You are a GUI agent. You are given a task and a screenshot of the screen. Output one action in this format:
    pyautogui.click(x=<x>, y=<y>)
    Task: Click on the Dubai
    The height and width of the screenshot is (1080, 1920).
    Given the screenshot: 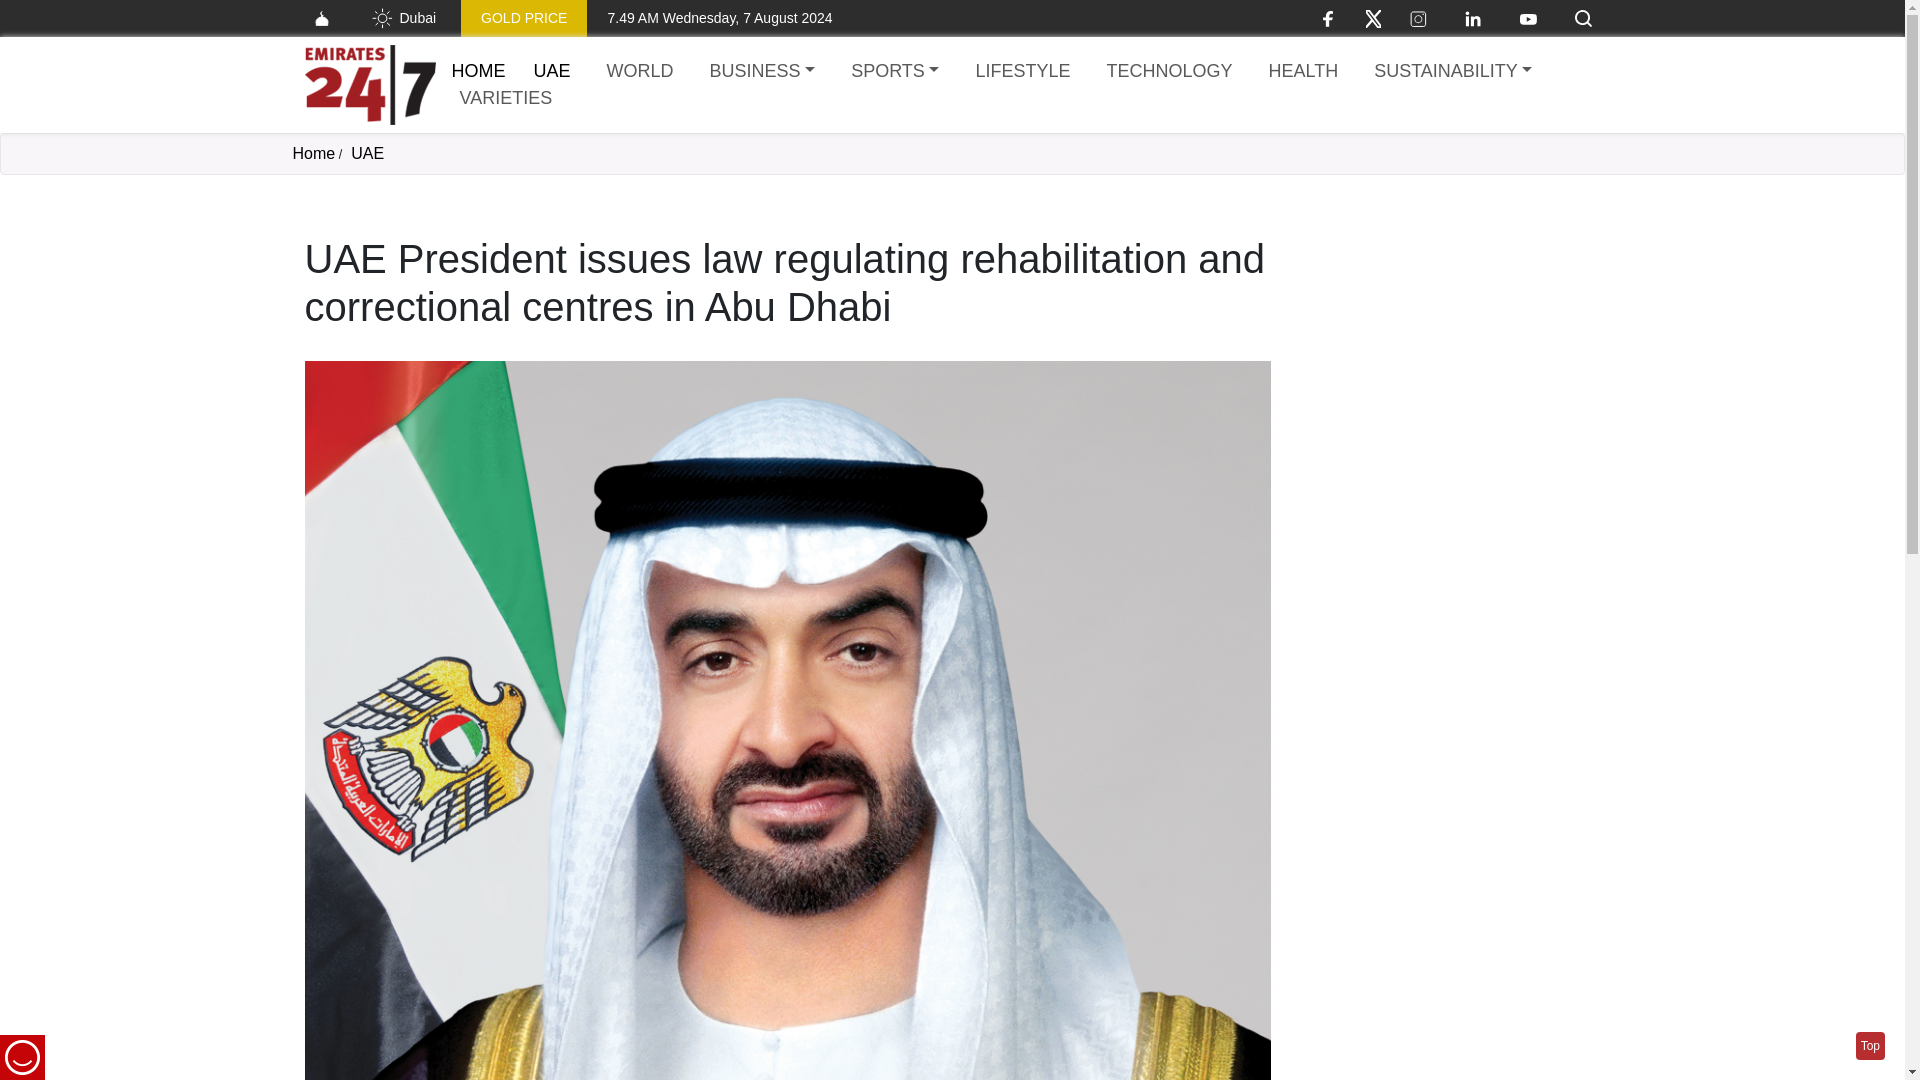 What is the action you would take?
    pyautogui.click(x=402, y=18)
    